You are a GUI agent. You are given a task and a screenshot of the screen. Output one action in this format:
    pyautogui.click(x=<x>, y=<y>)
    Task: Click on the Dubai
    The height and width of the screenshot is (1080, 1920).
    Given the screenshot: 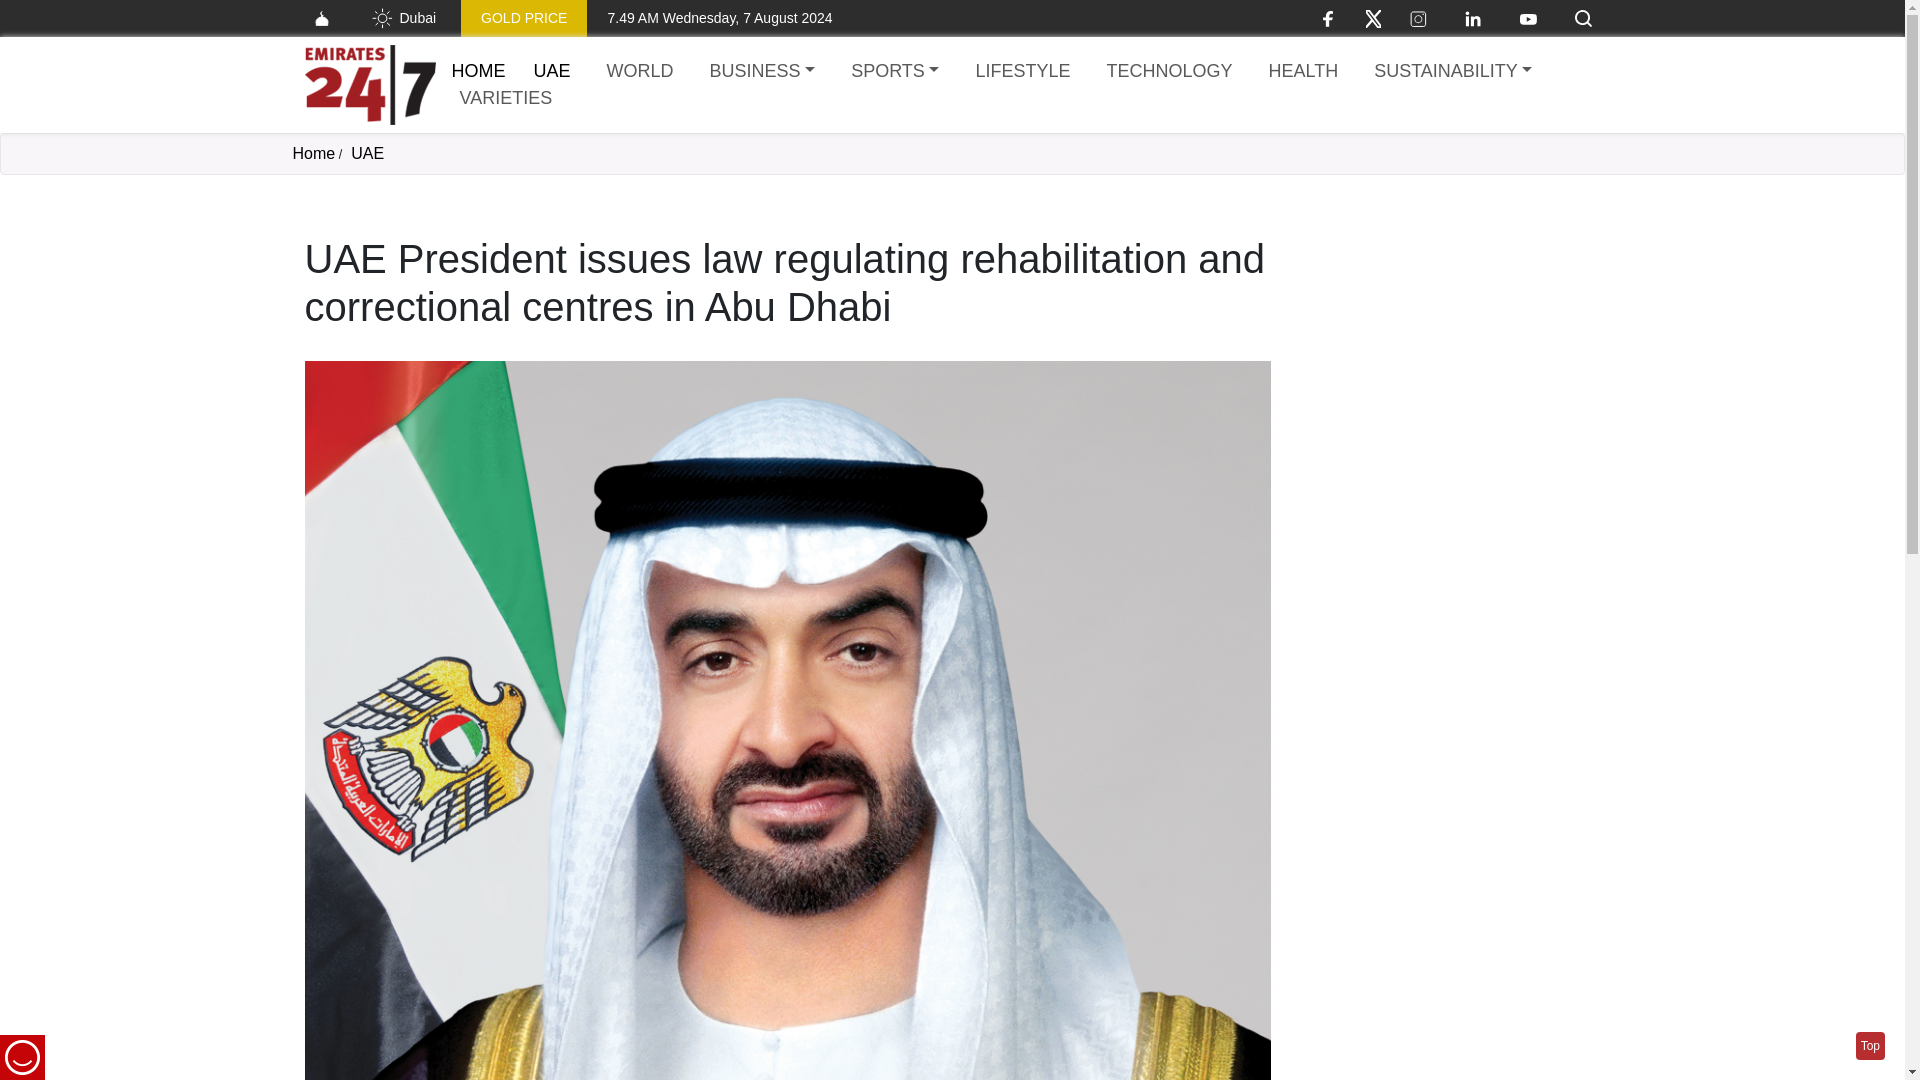 What is the action you would take?
    pyautogui.click(x=402, y=18)
    